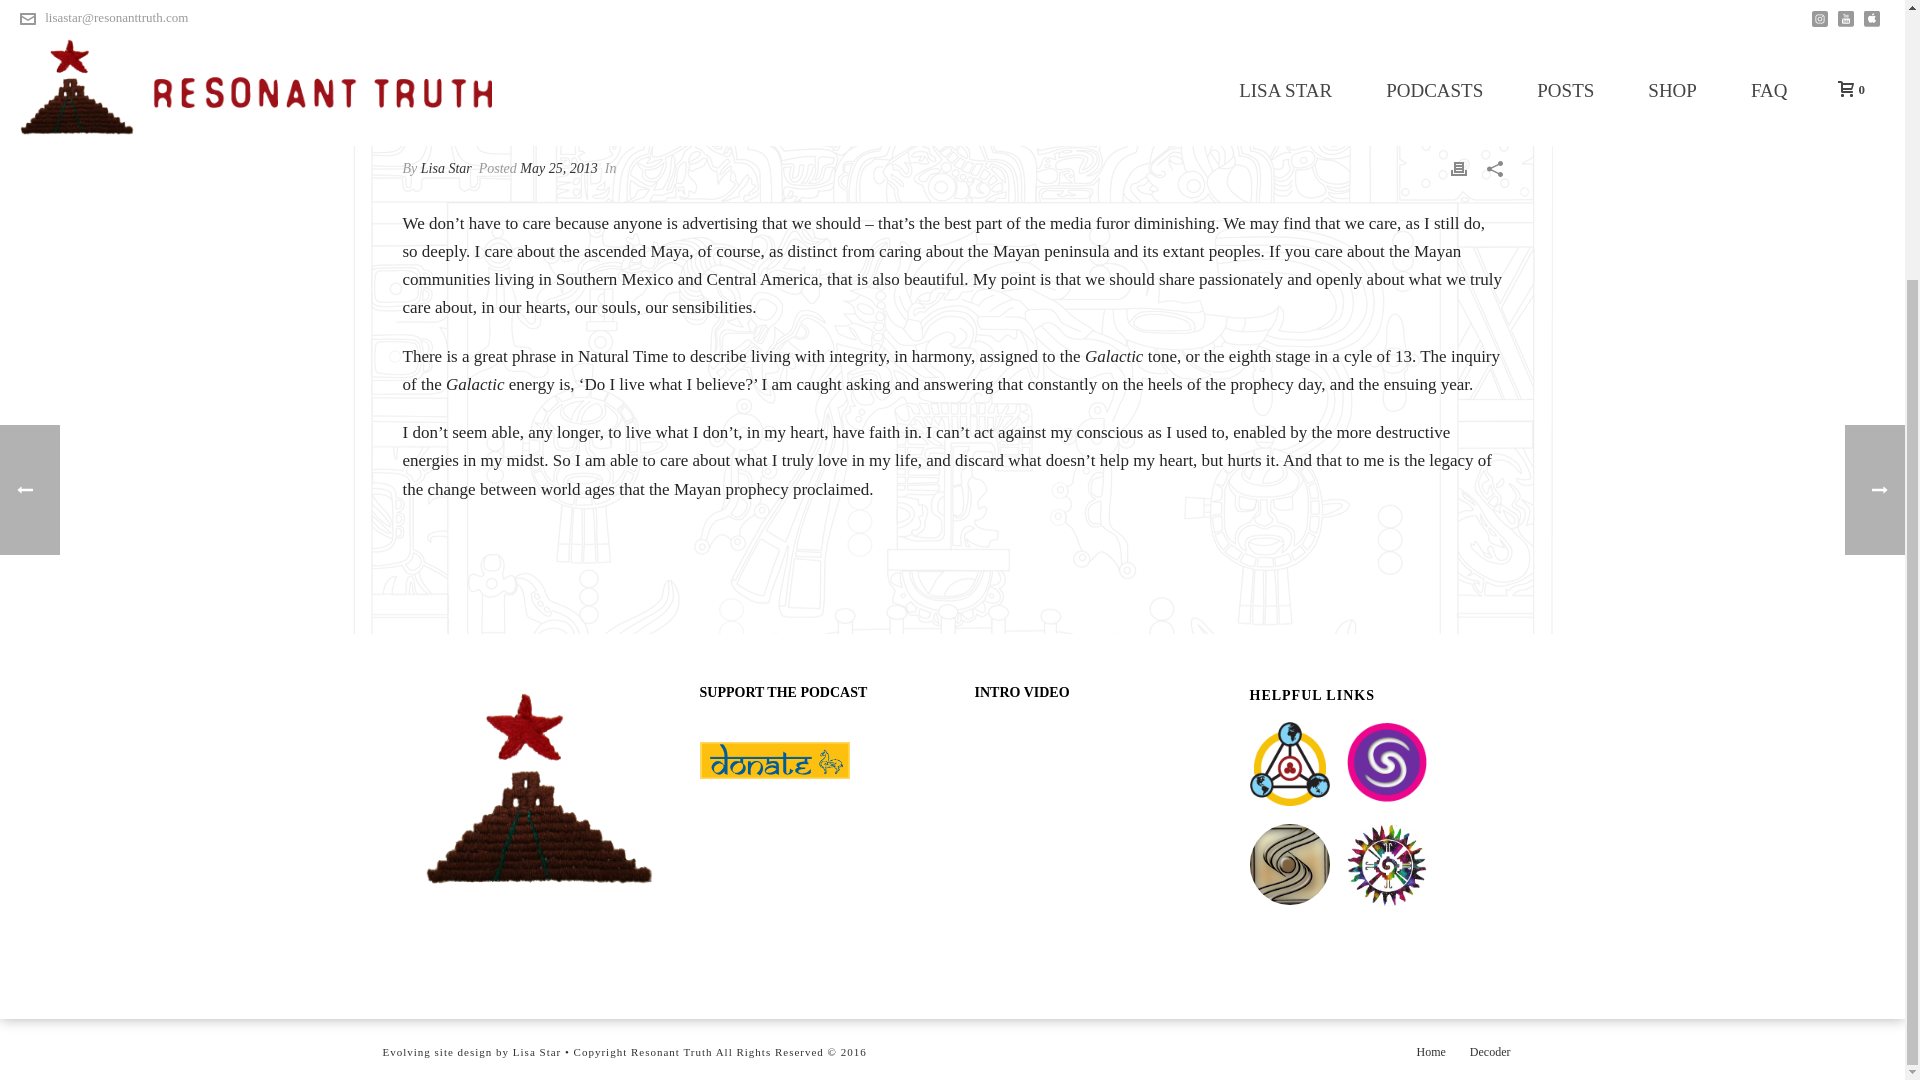 Image resolution: width=1920 pixels, height=1080 pixels. Describe the element at coordinates (1386, 864) in the screenshot. I see `13 Moon` at that location.